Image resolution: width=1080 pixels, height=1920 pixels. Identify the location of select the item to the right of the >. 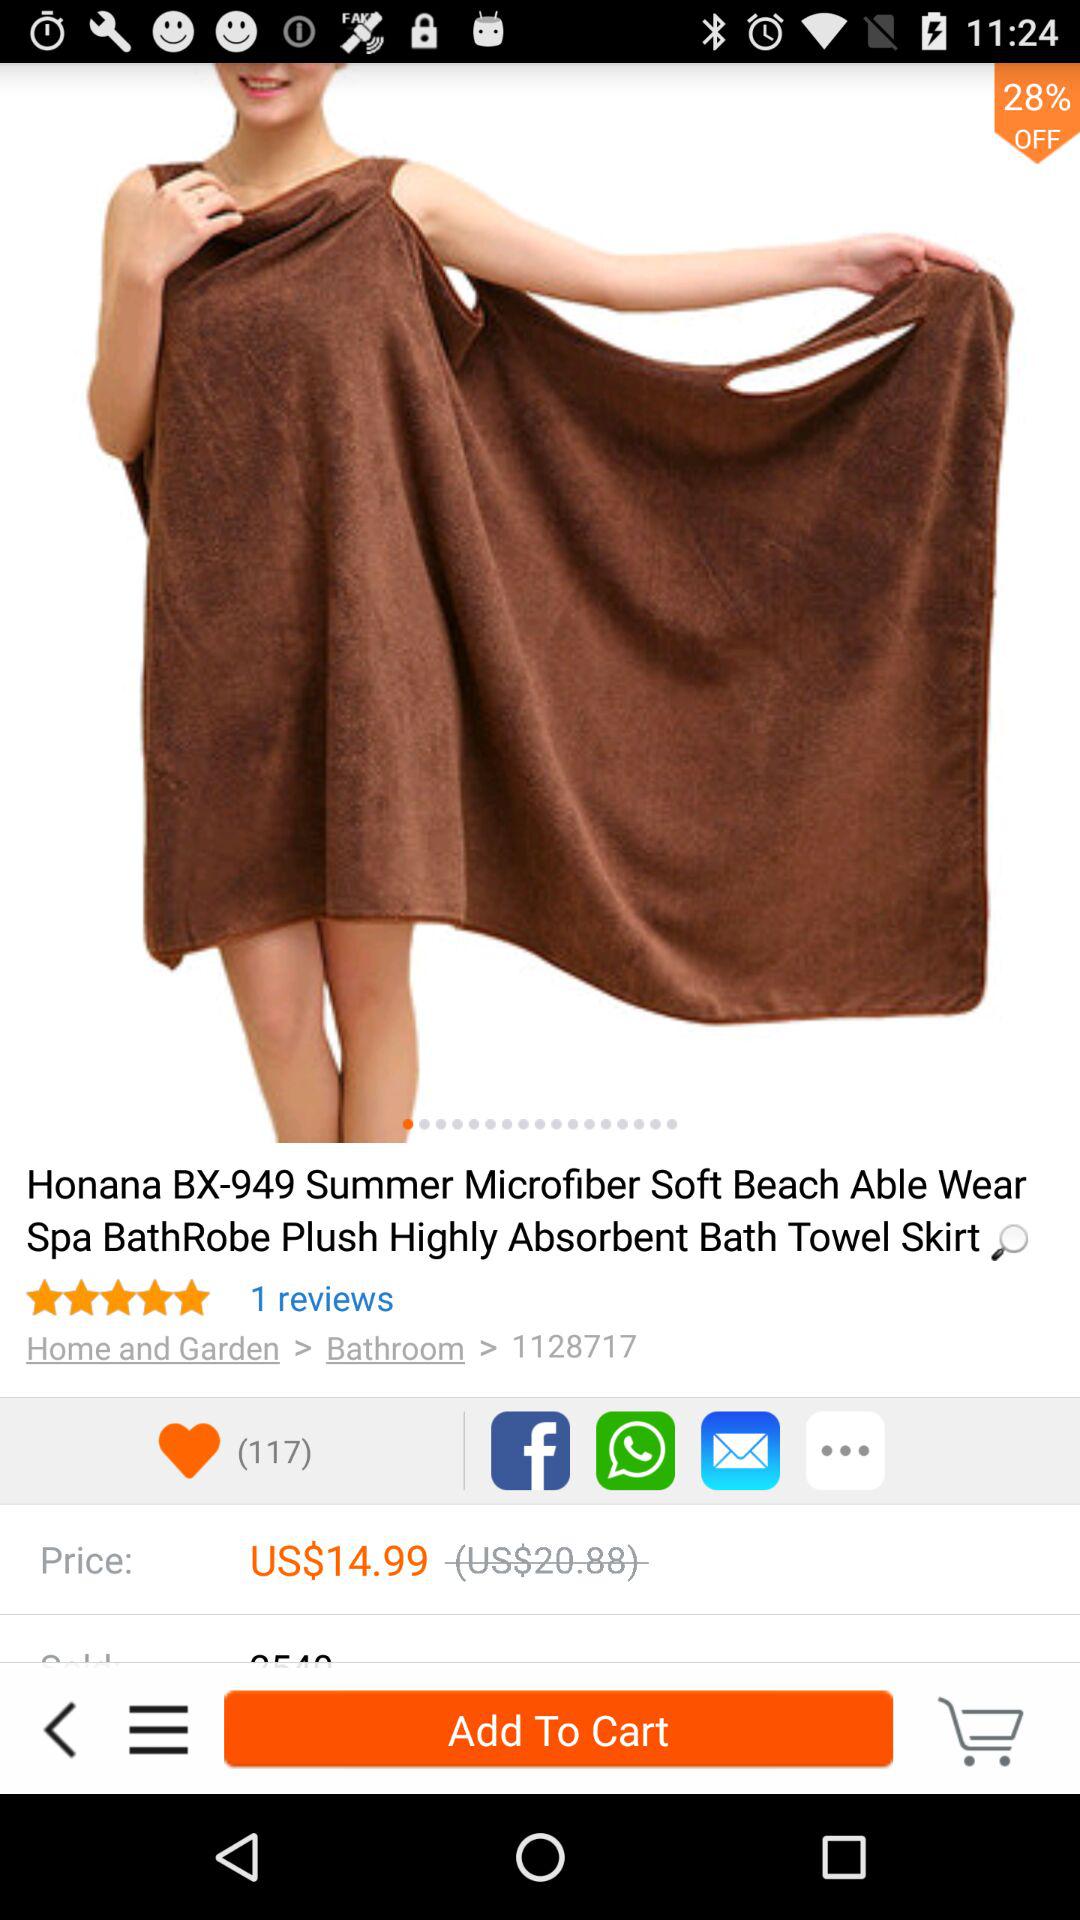
(395, 1347).